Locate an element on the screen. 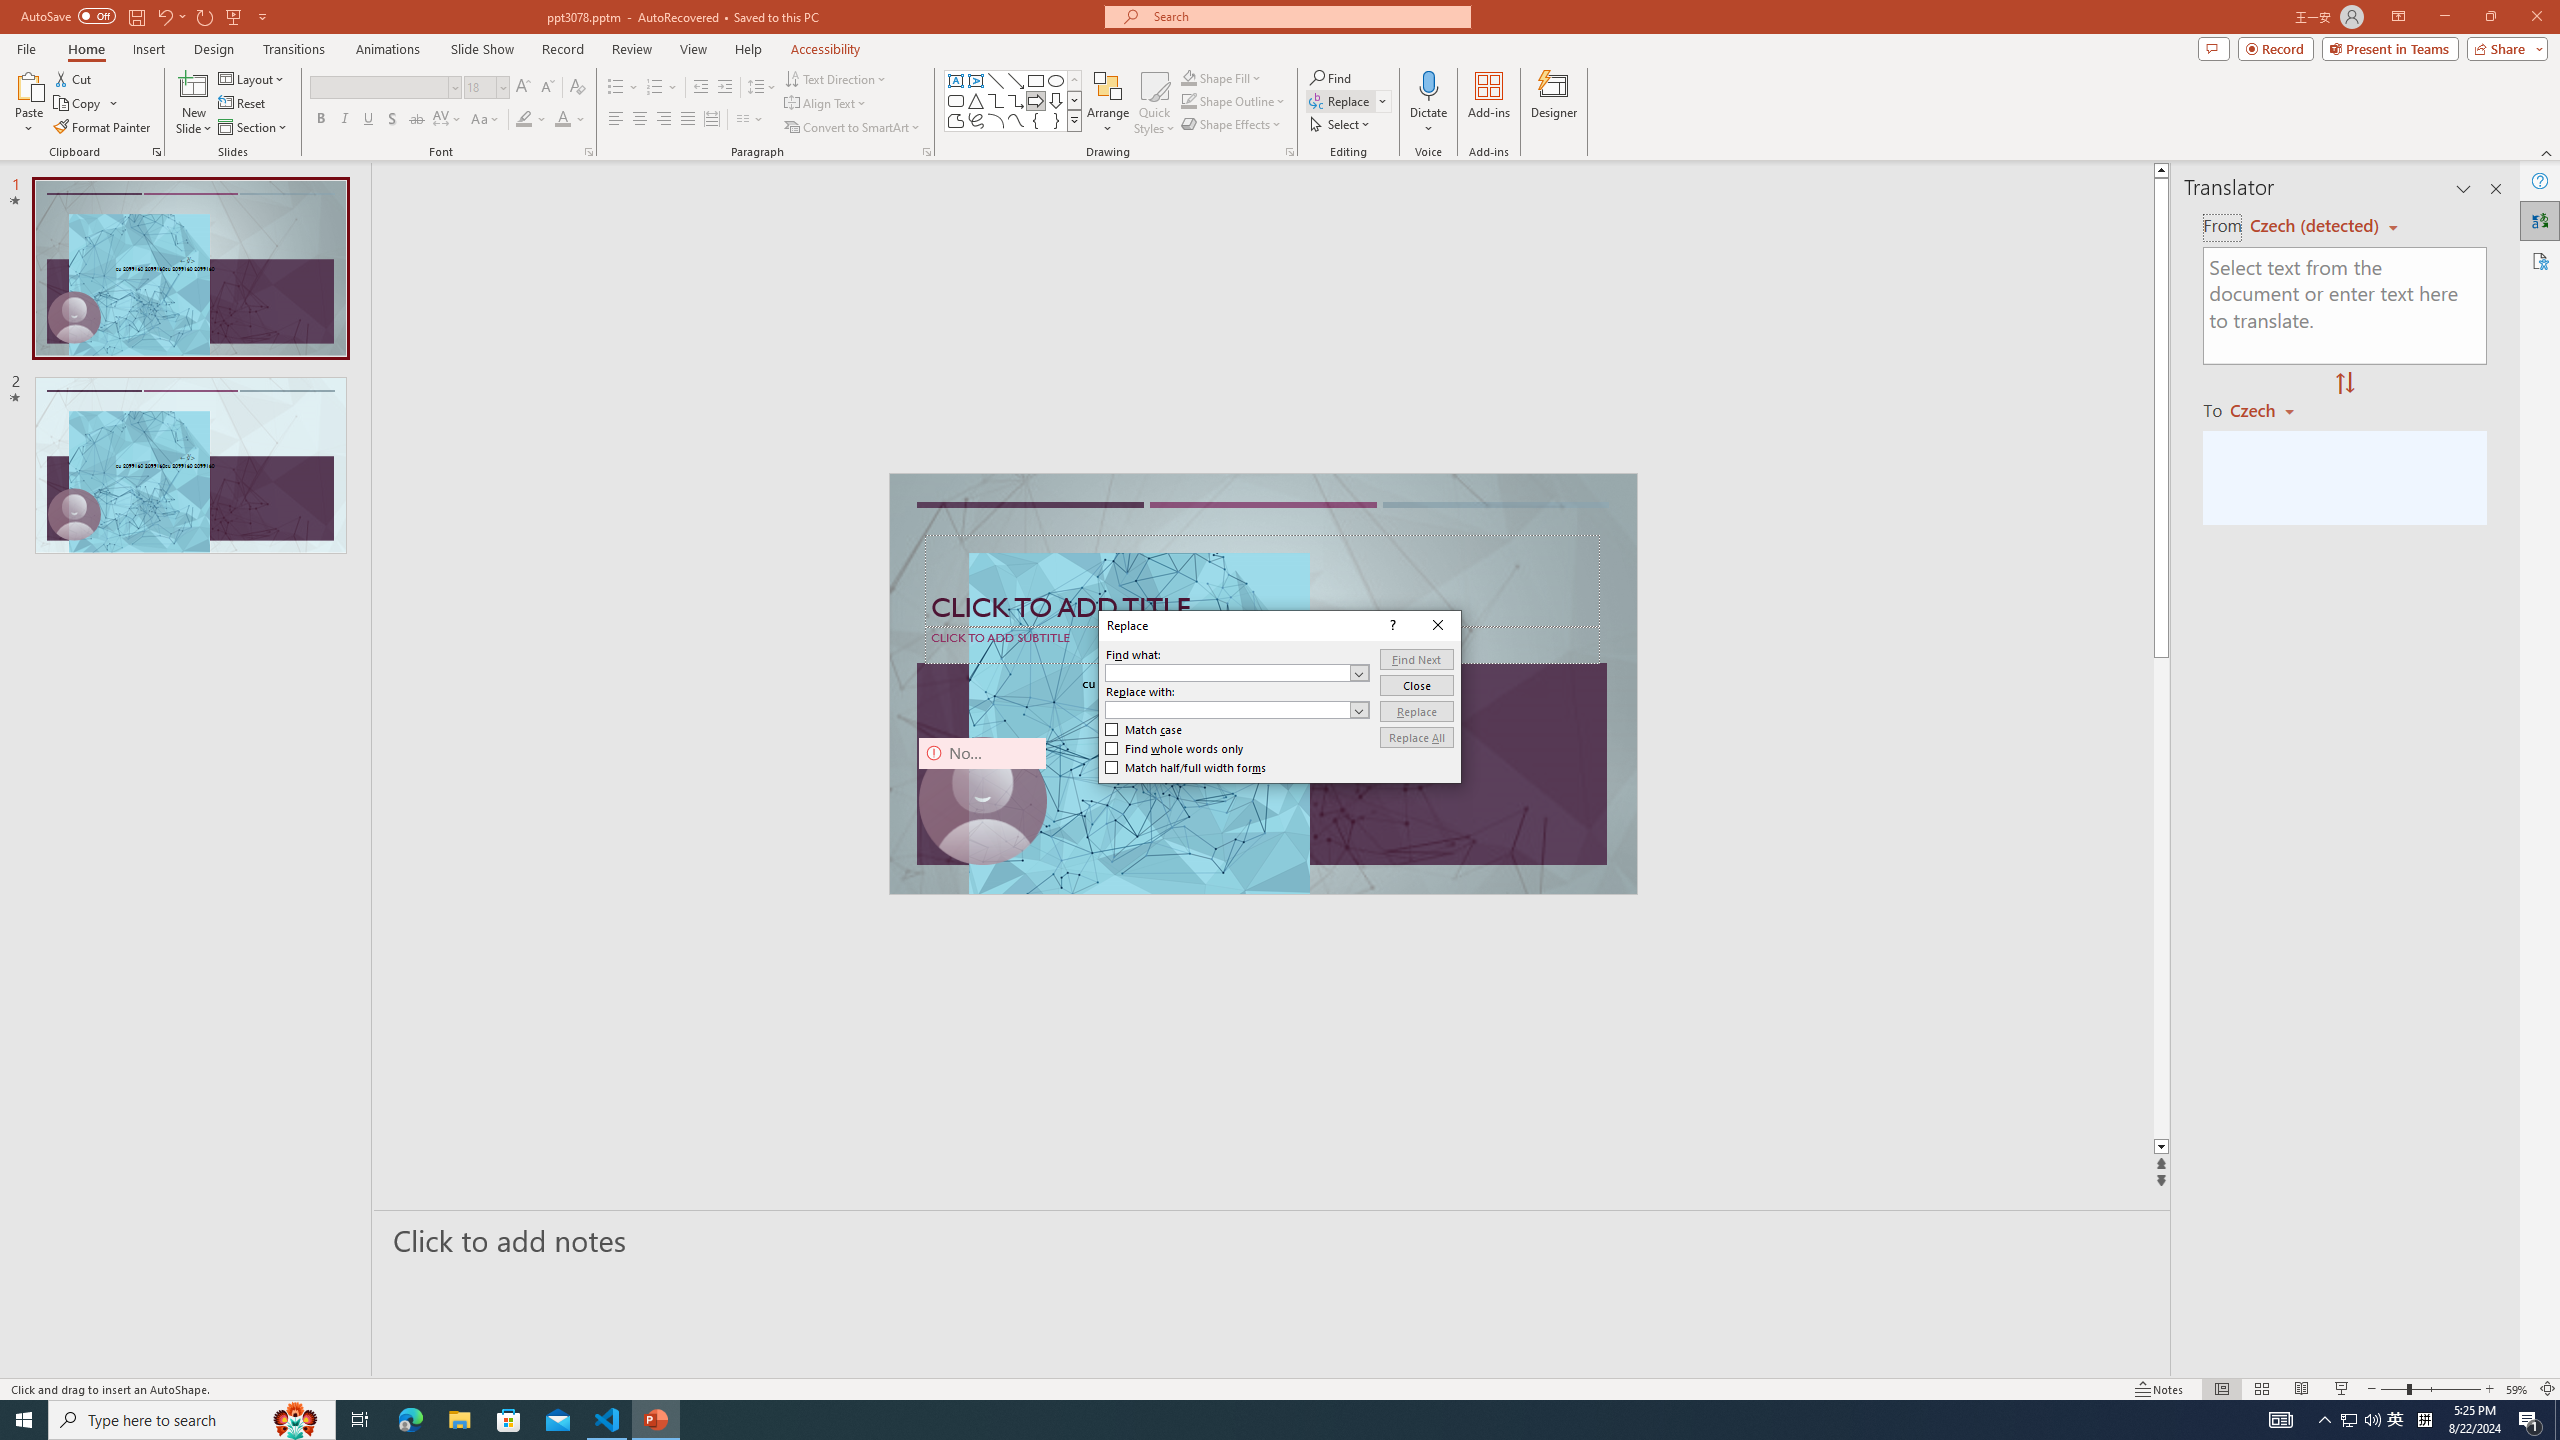 This screenshot has width=2560, height=1440. Zoom 59% is located at coordinates (2517, 1389).